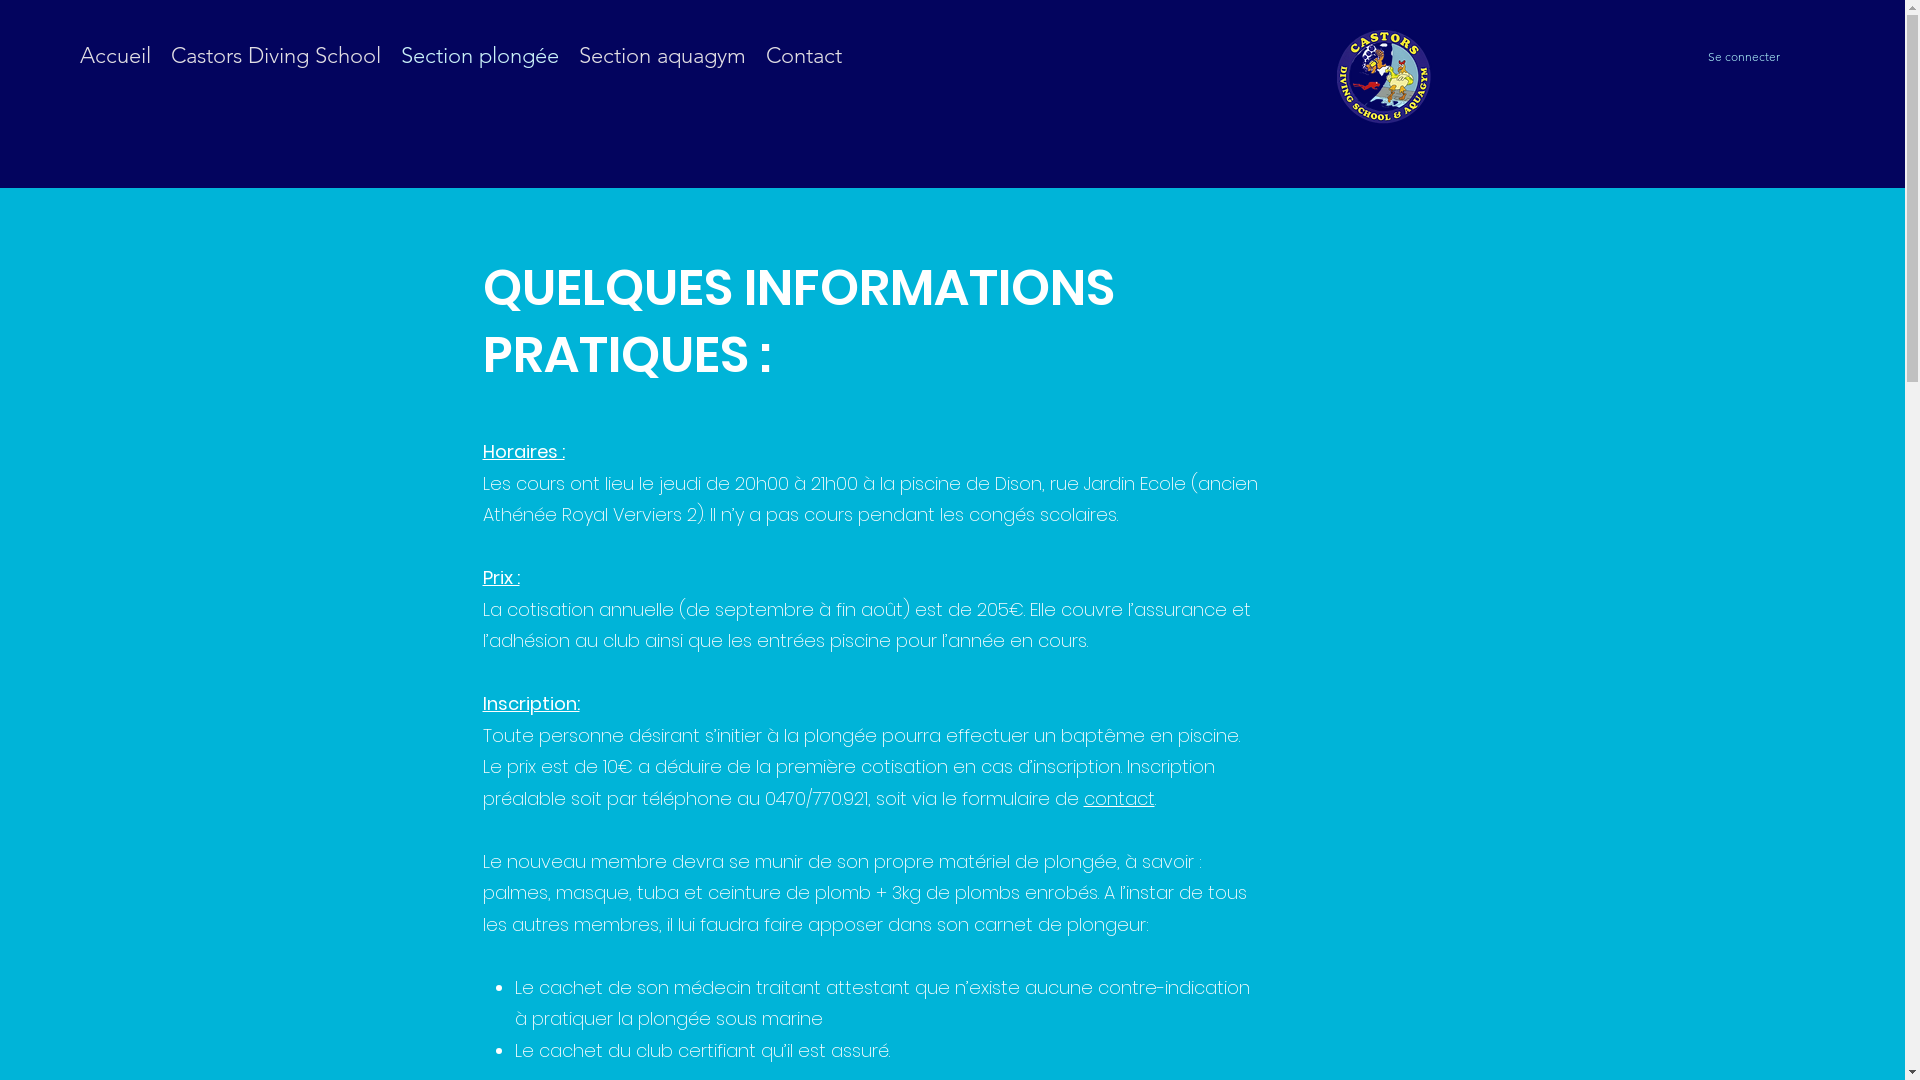  I want to click on Castors Diving School, so click(276, 51).